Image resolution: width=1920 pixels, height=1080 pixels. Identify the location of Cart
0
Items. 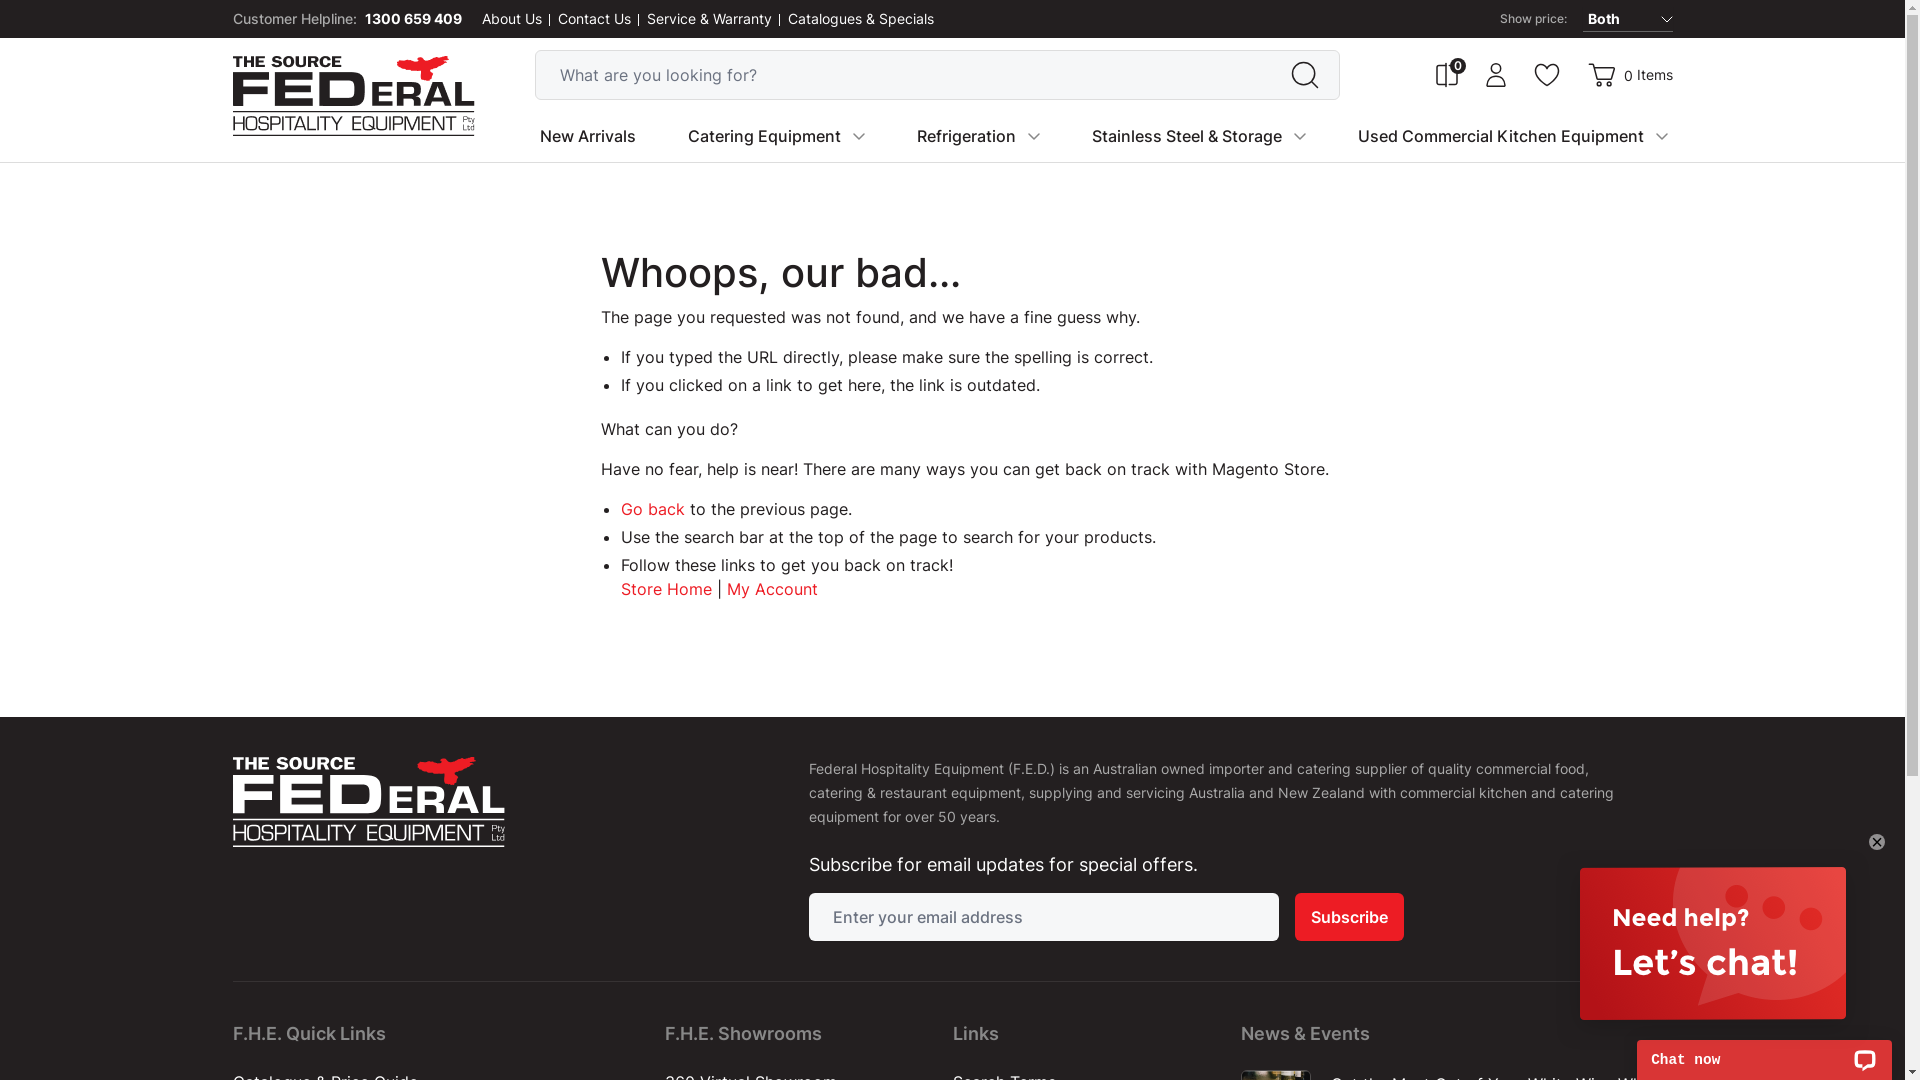
(1630, 75).